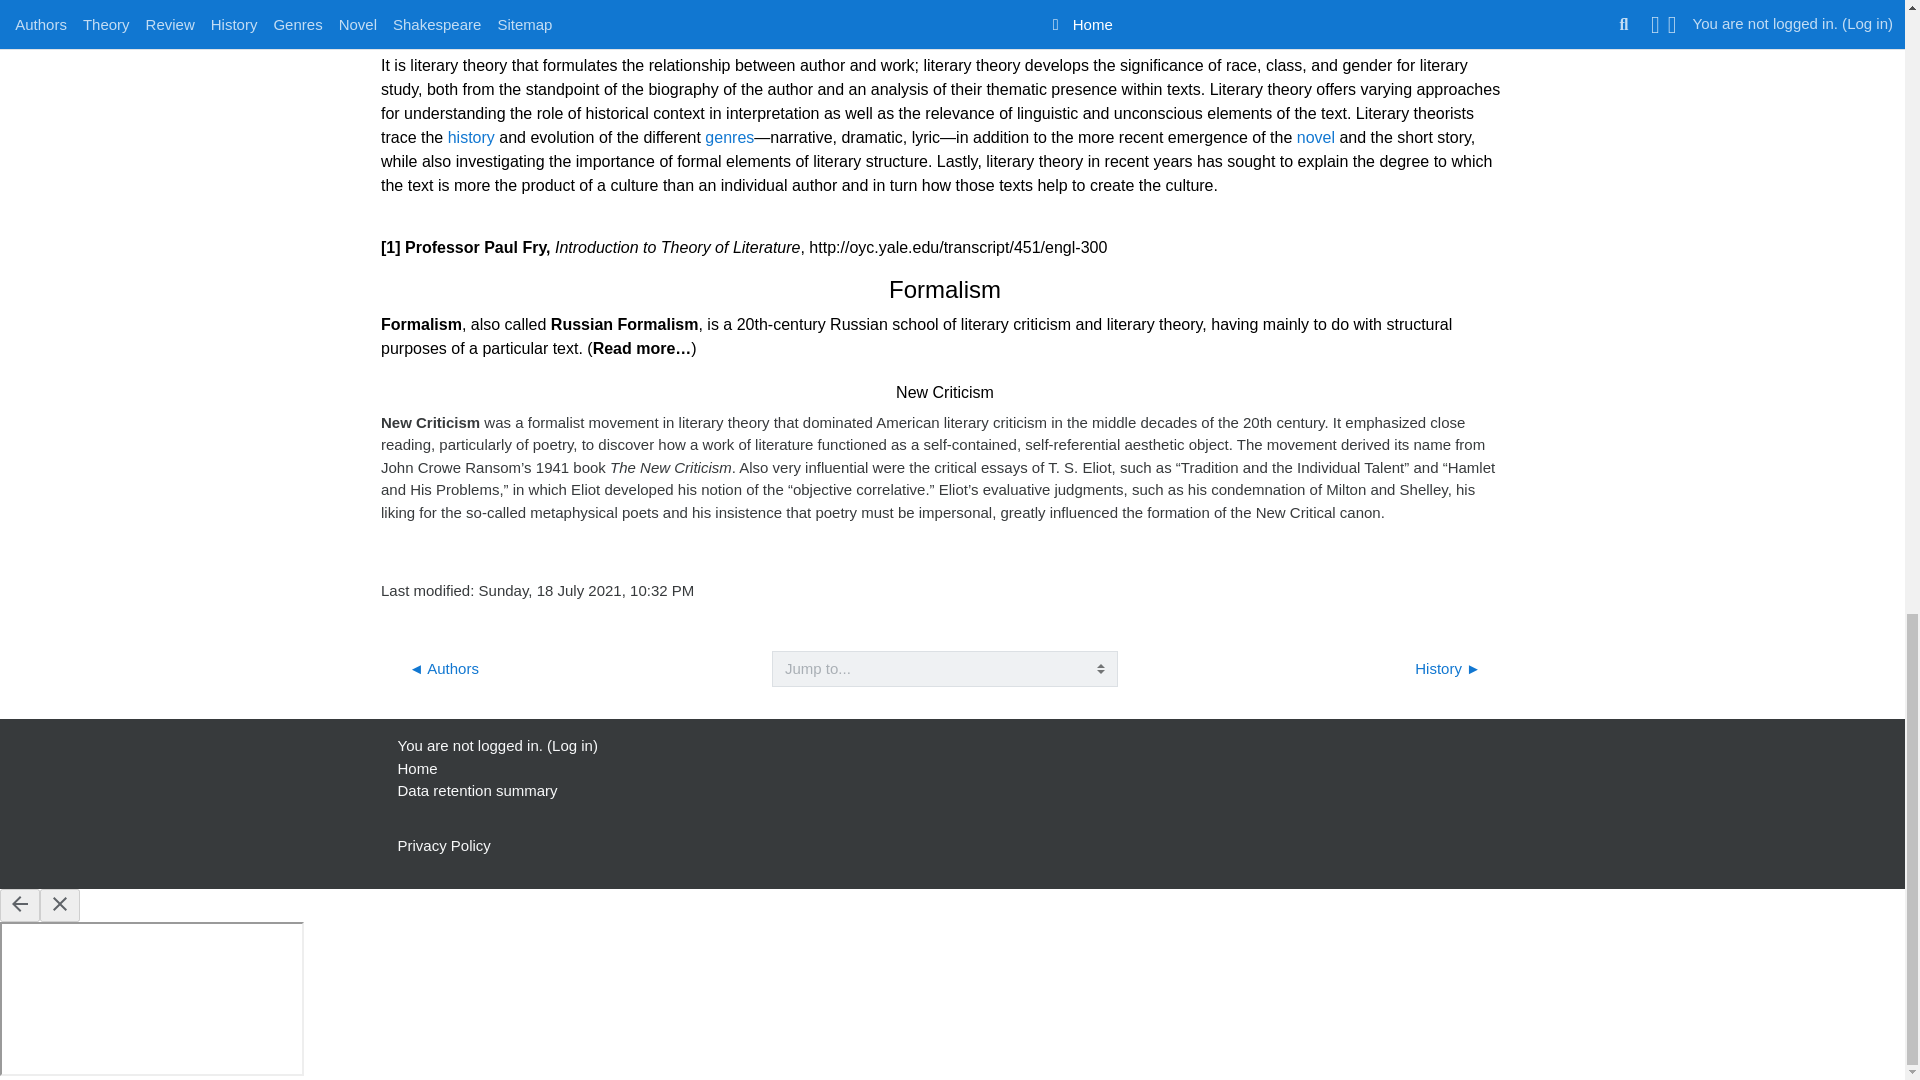 Image resolution: width=1920 pixels, height=1080 pixels. Describe the element at coordinates (1316, 136) in the screenshot. I see `Novel` at that location.